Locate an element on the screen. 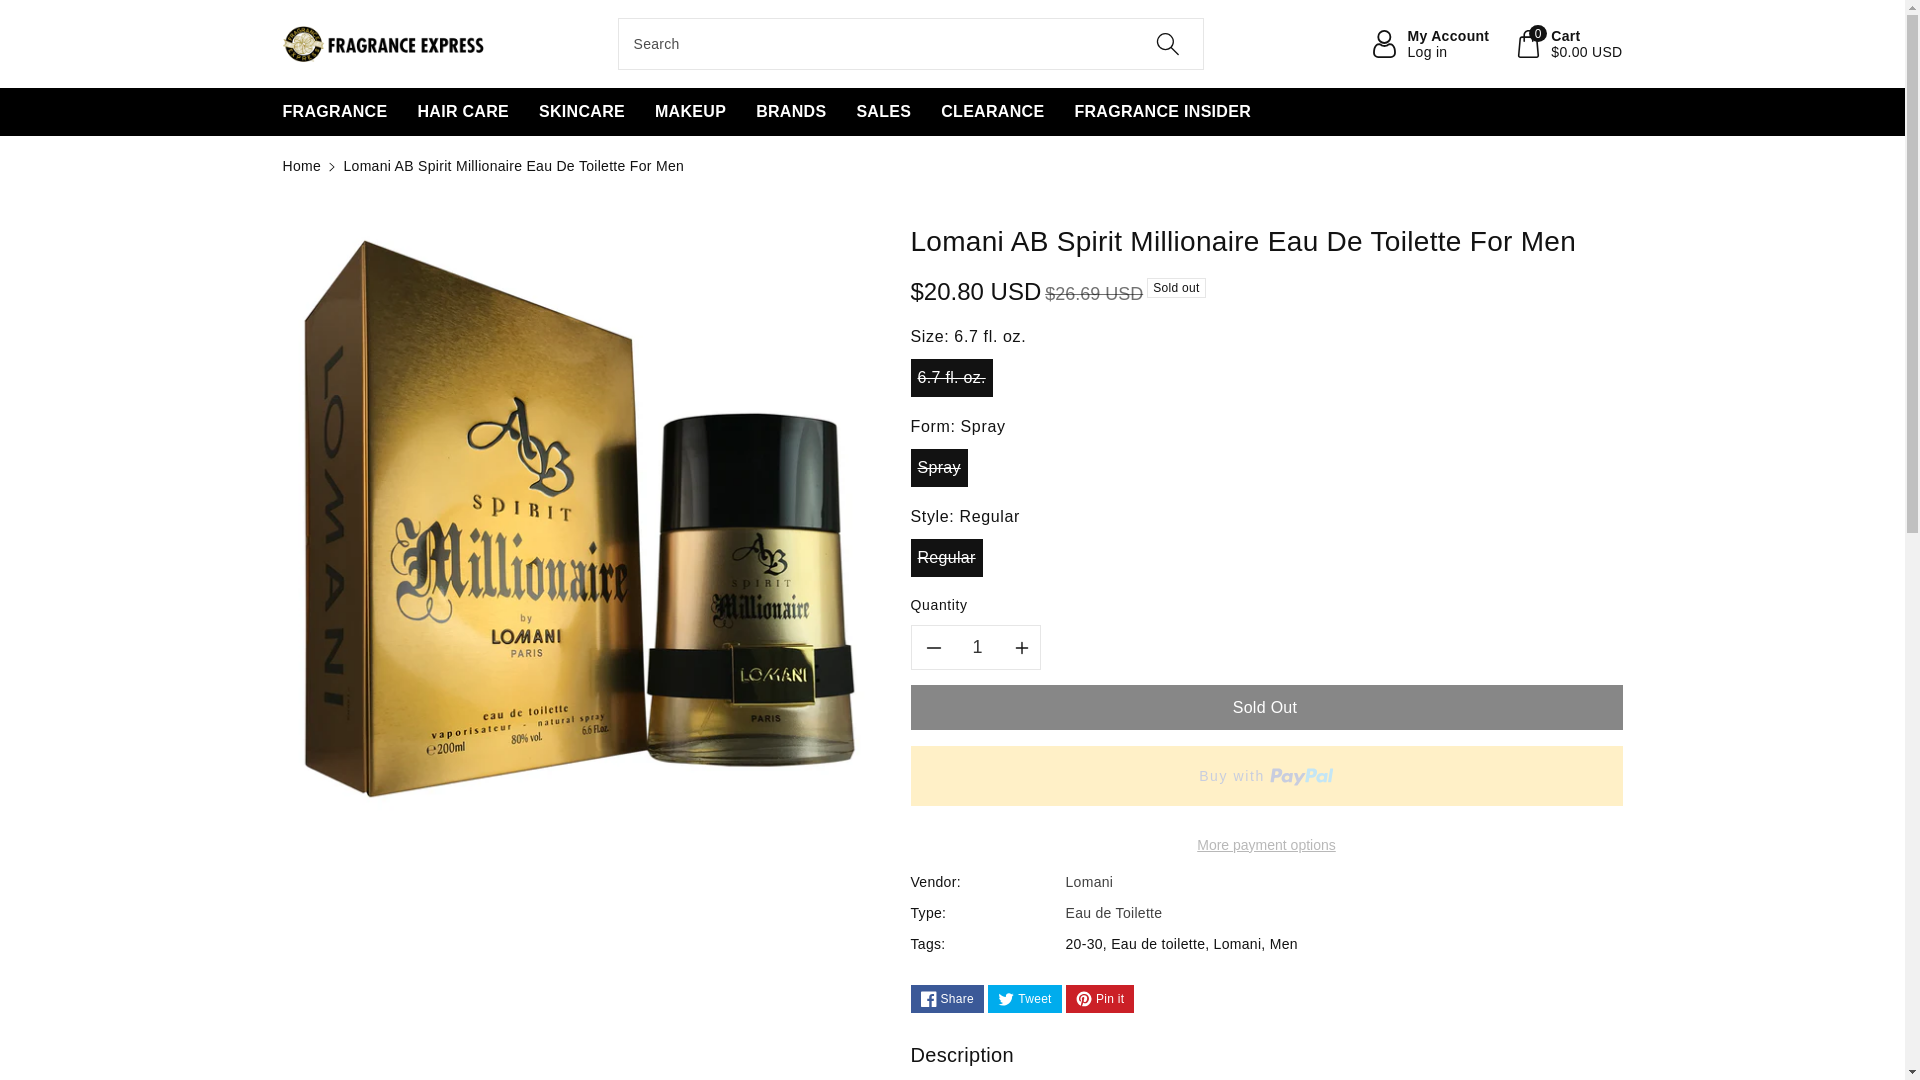 The width and height of the screenshot is (1920, 1080). MAKEUP is located at coordinates (690, 112).